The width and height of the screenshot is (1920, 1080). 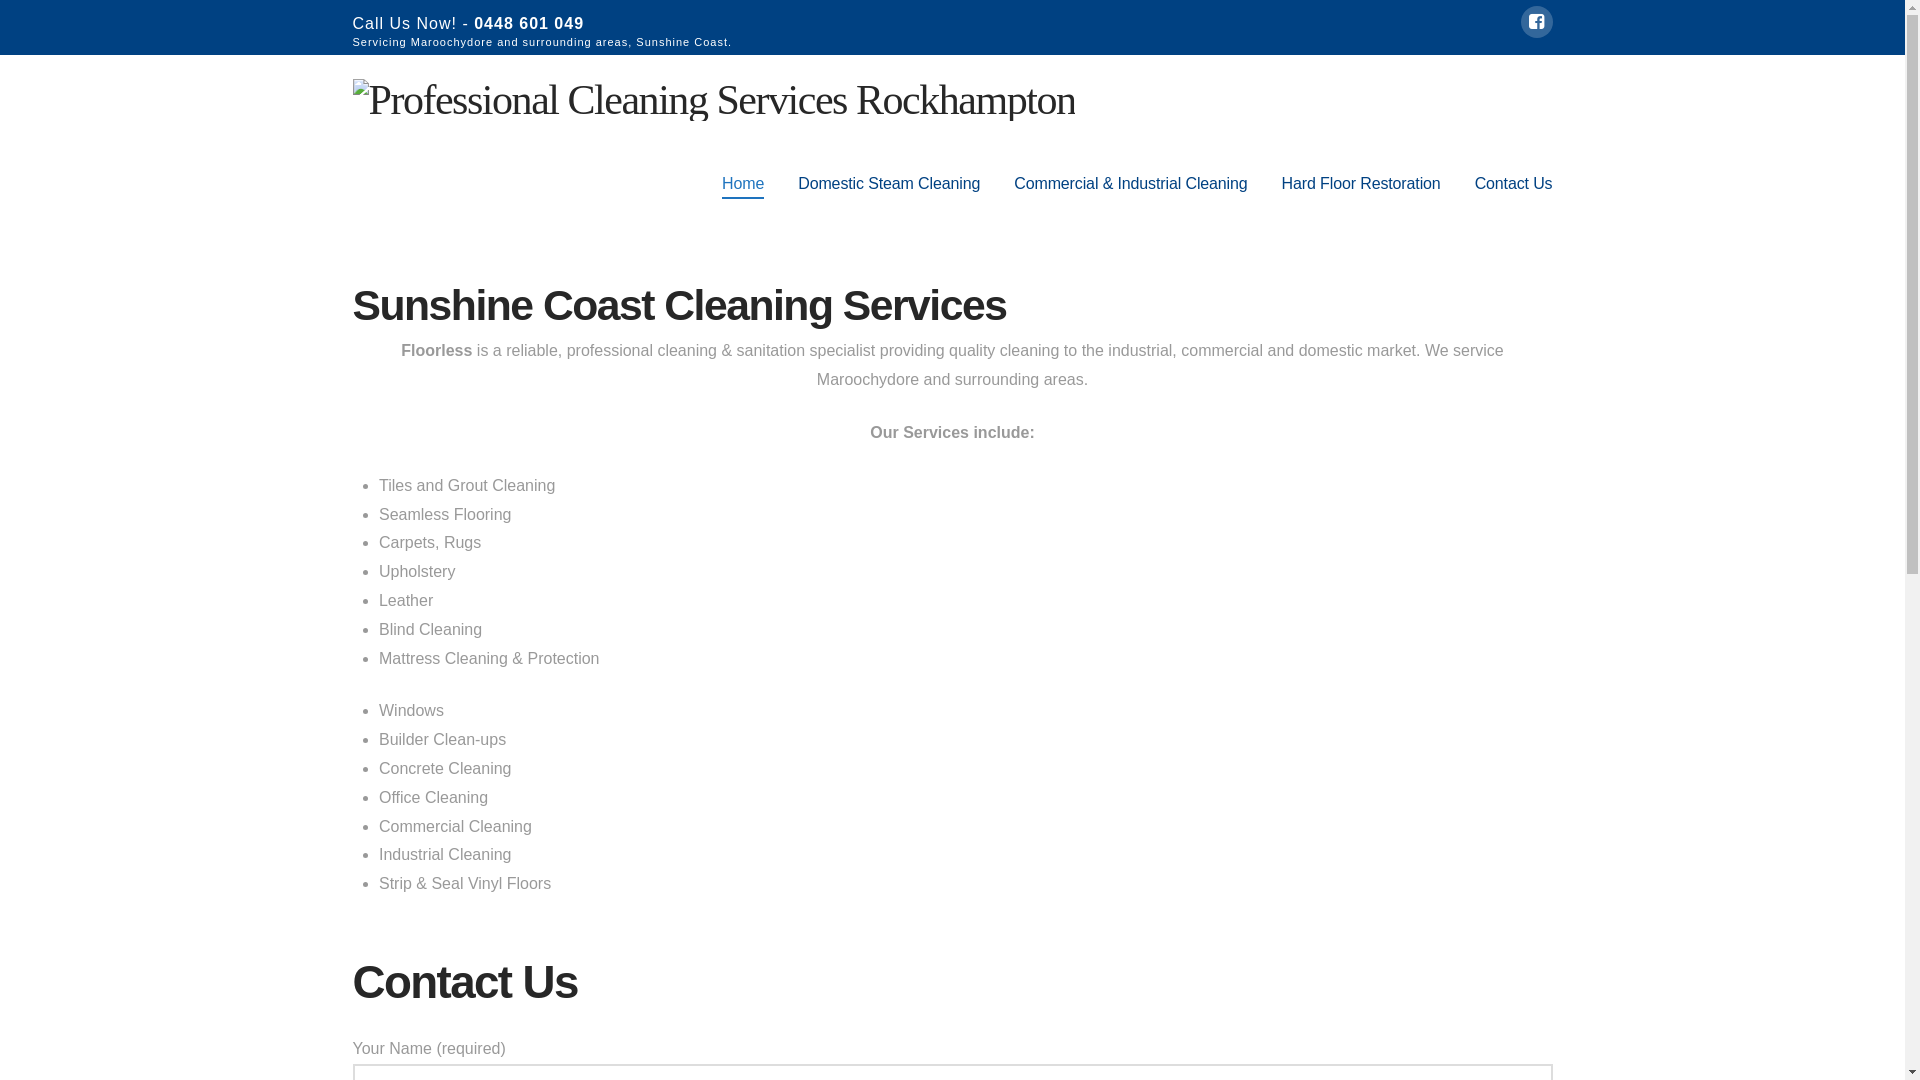 What do you see at coordinates (743, 185) in the screenshot?
I see `Home` at bounding box center [743, 185].